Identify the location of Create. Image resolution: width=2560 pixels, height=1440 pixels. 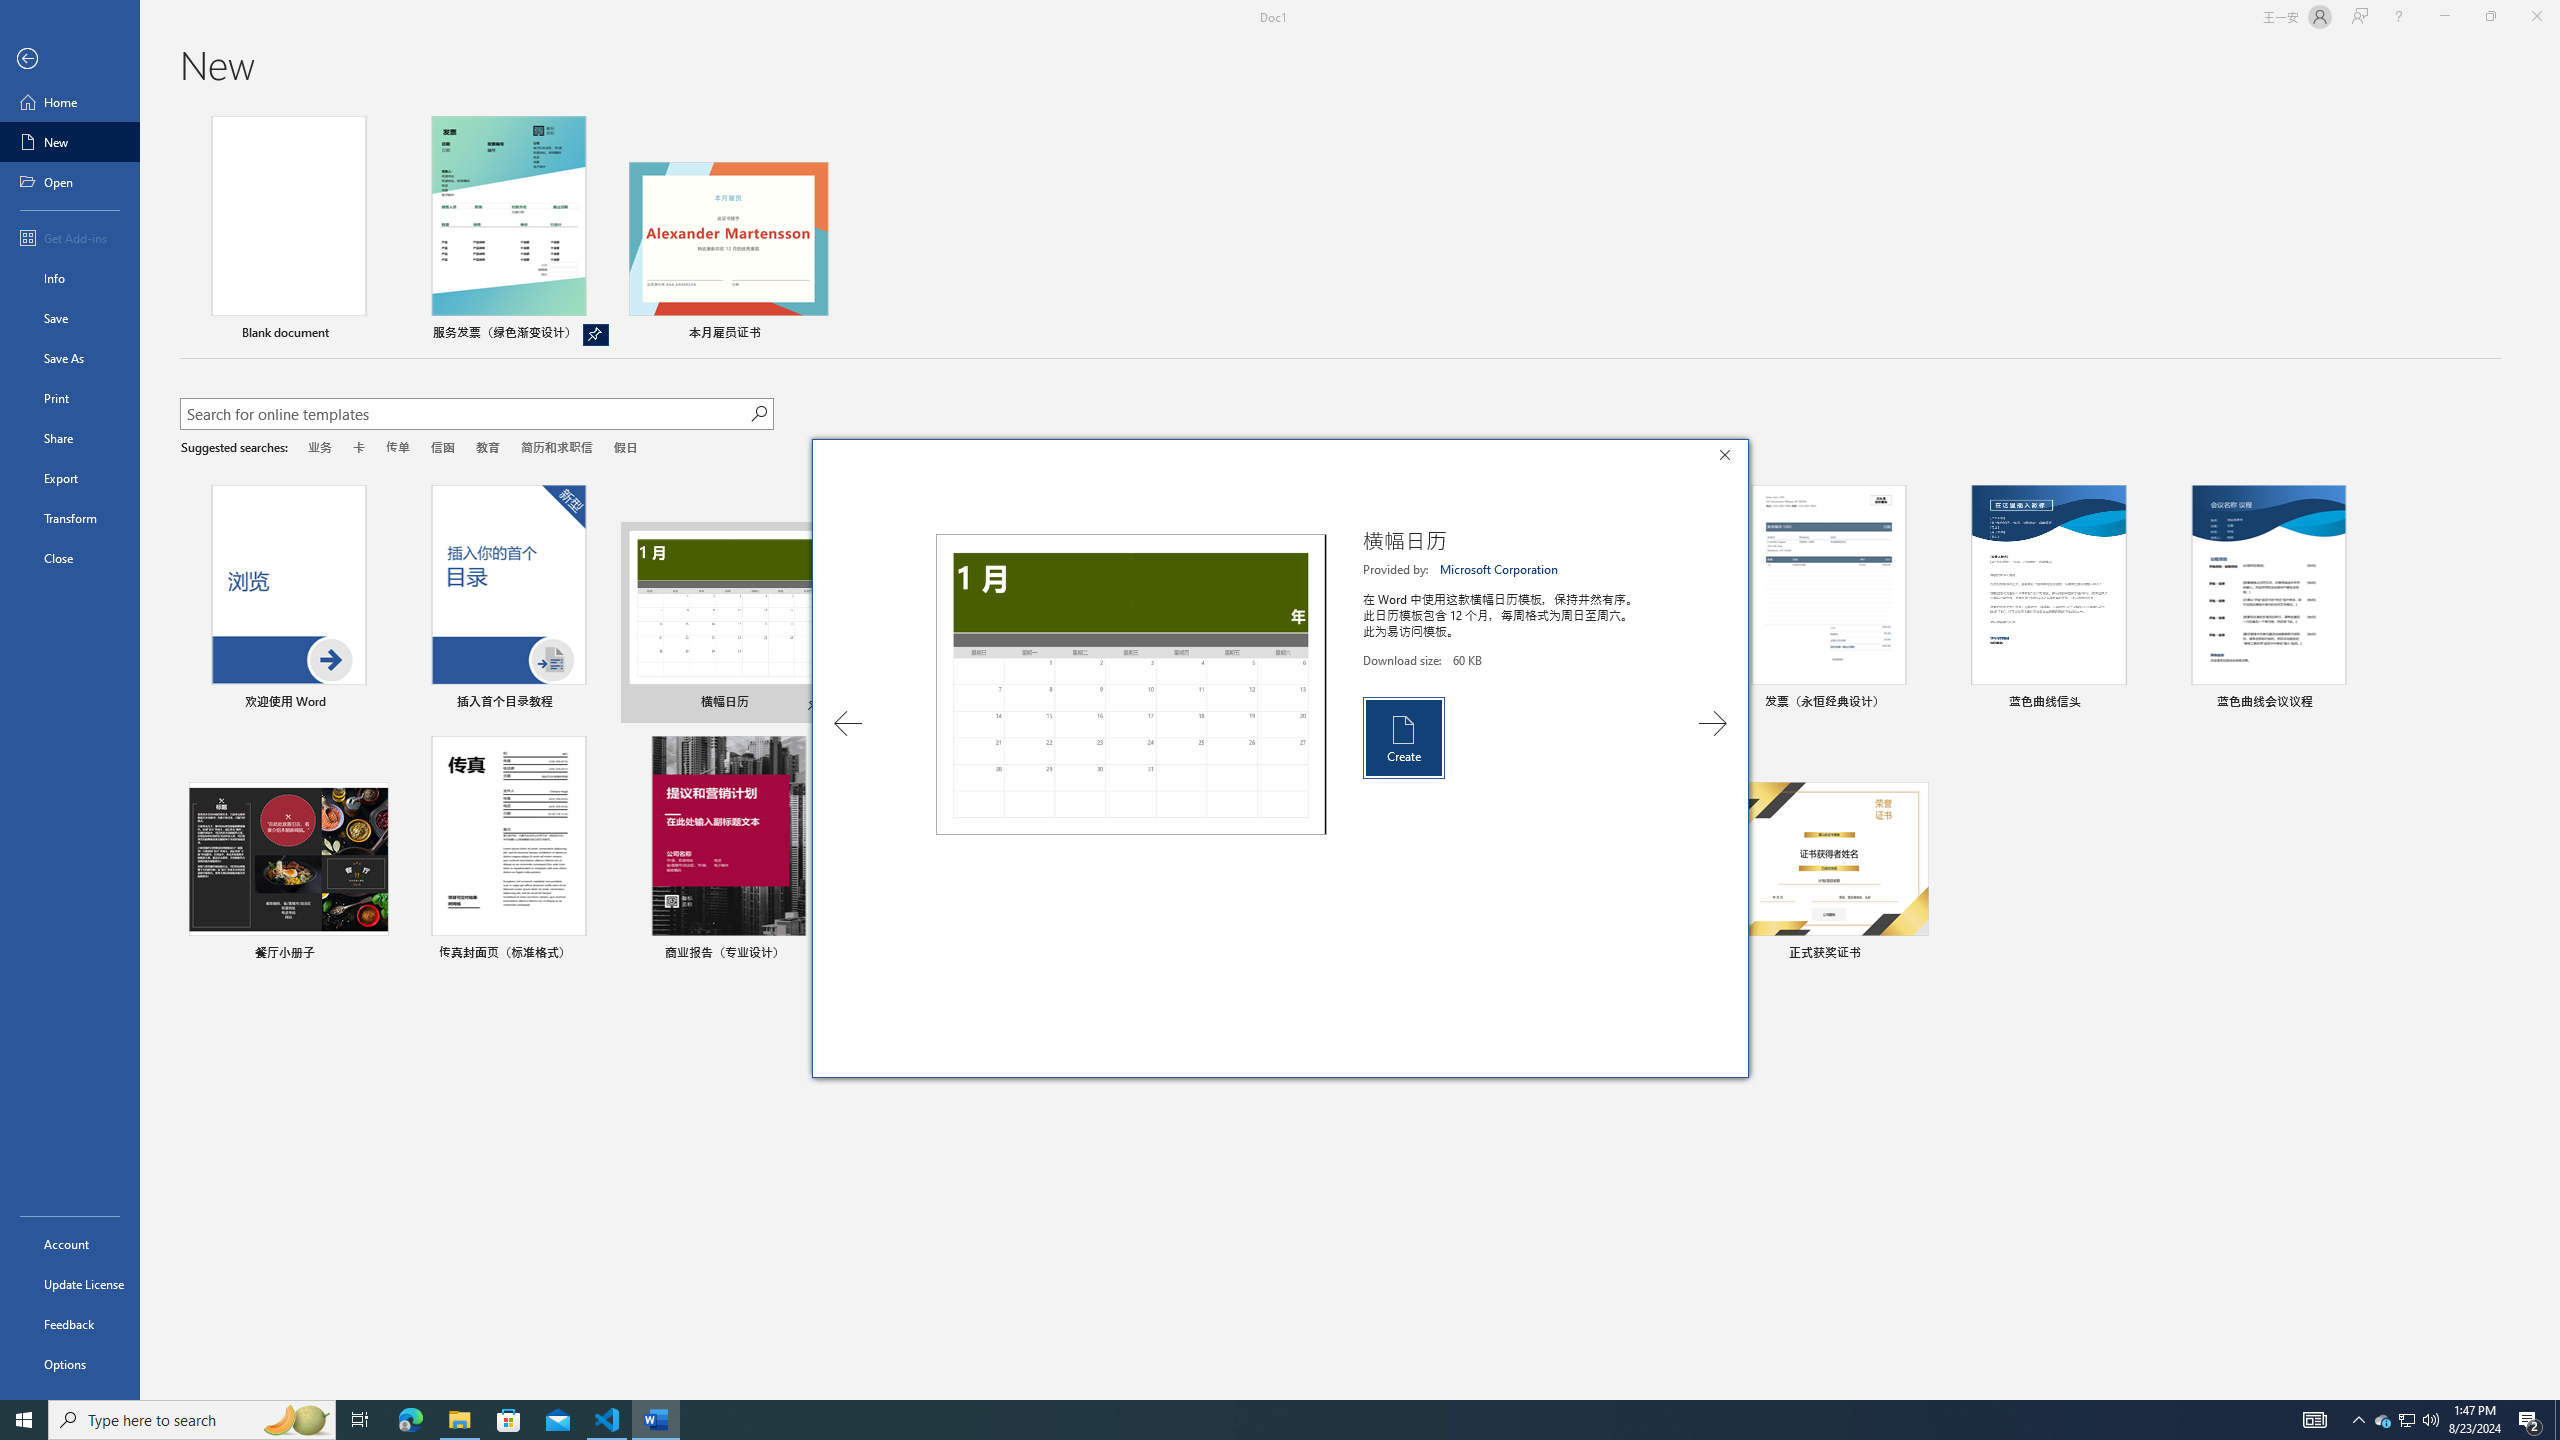
(1402, 738).